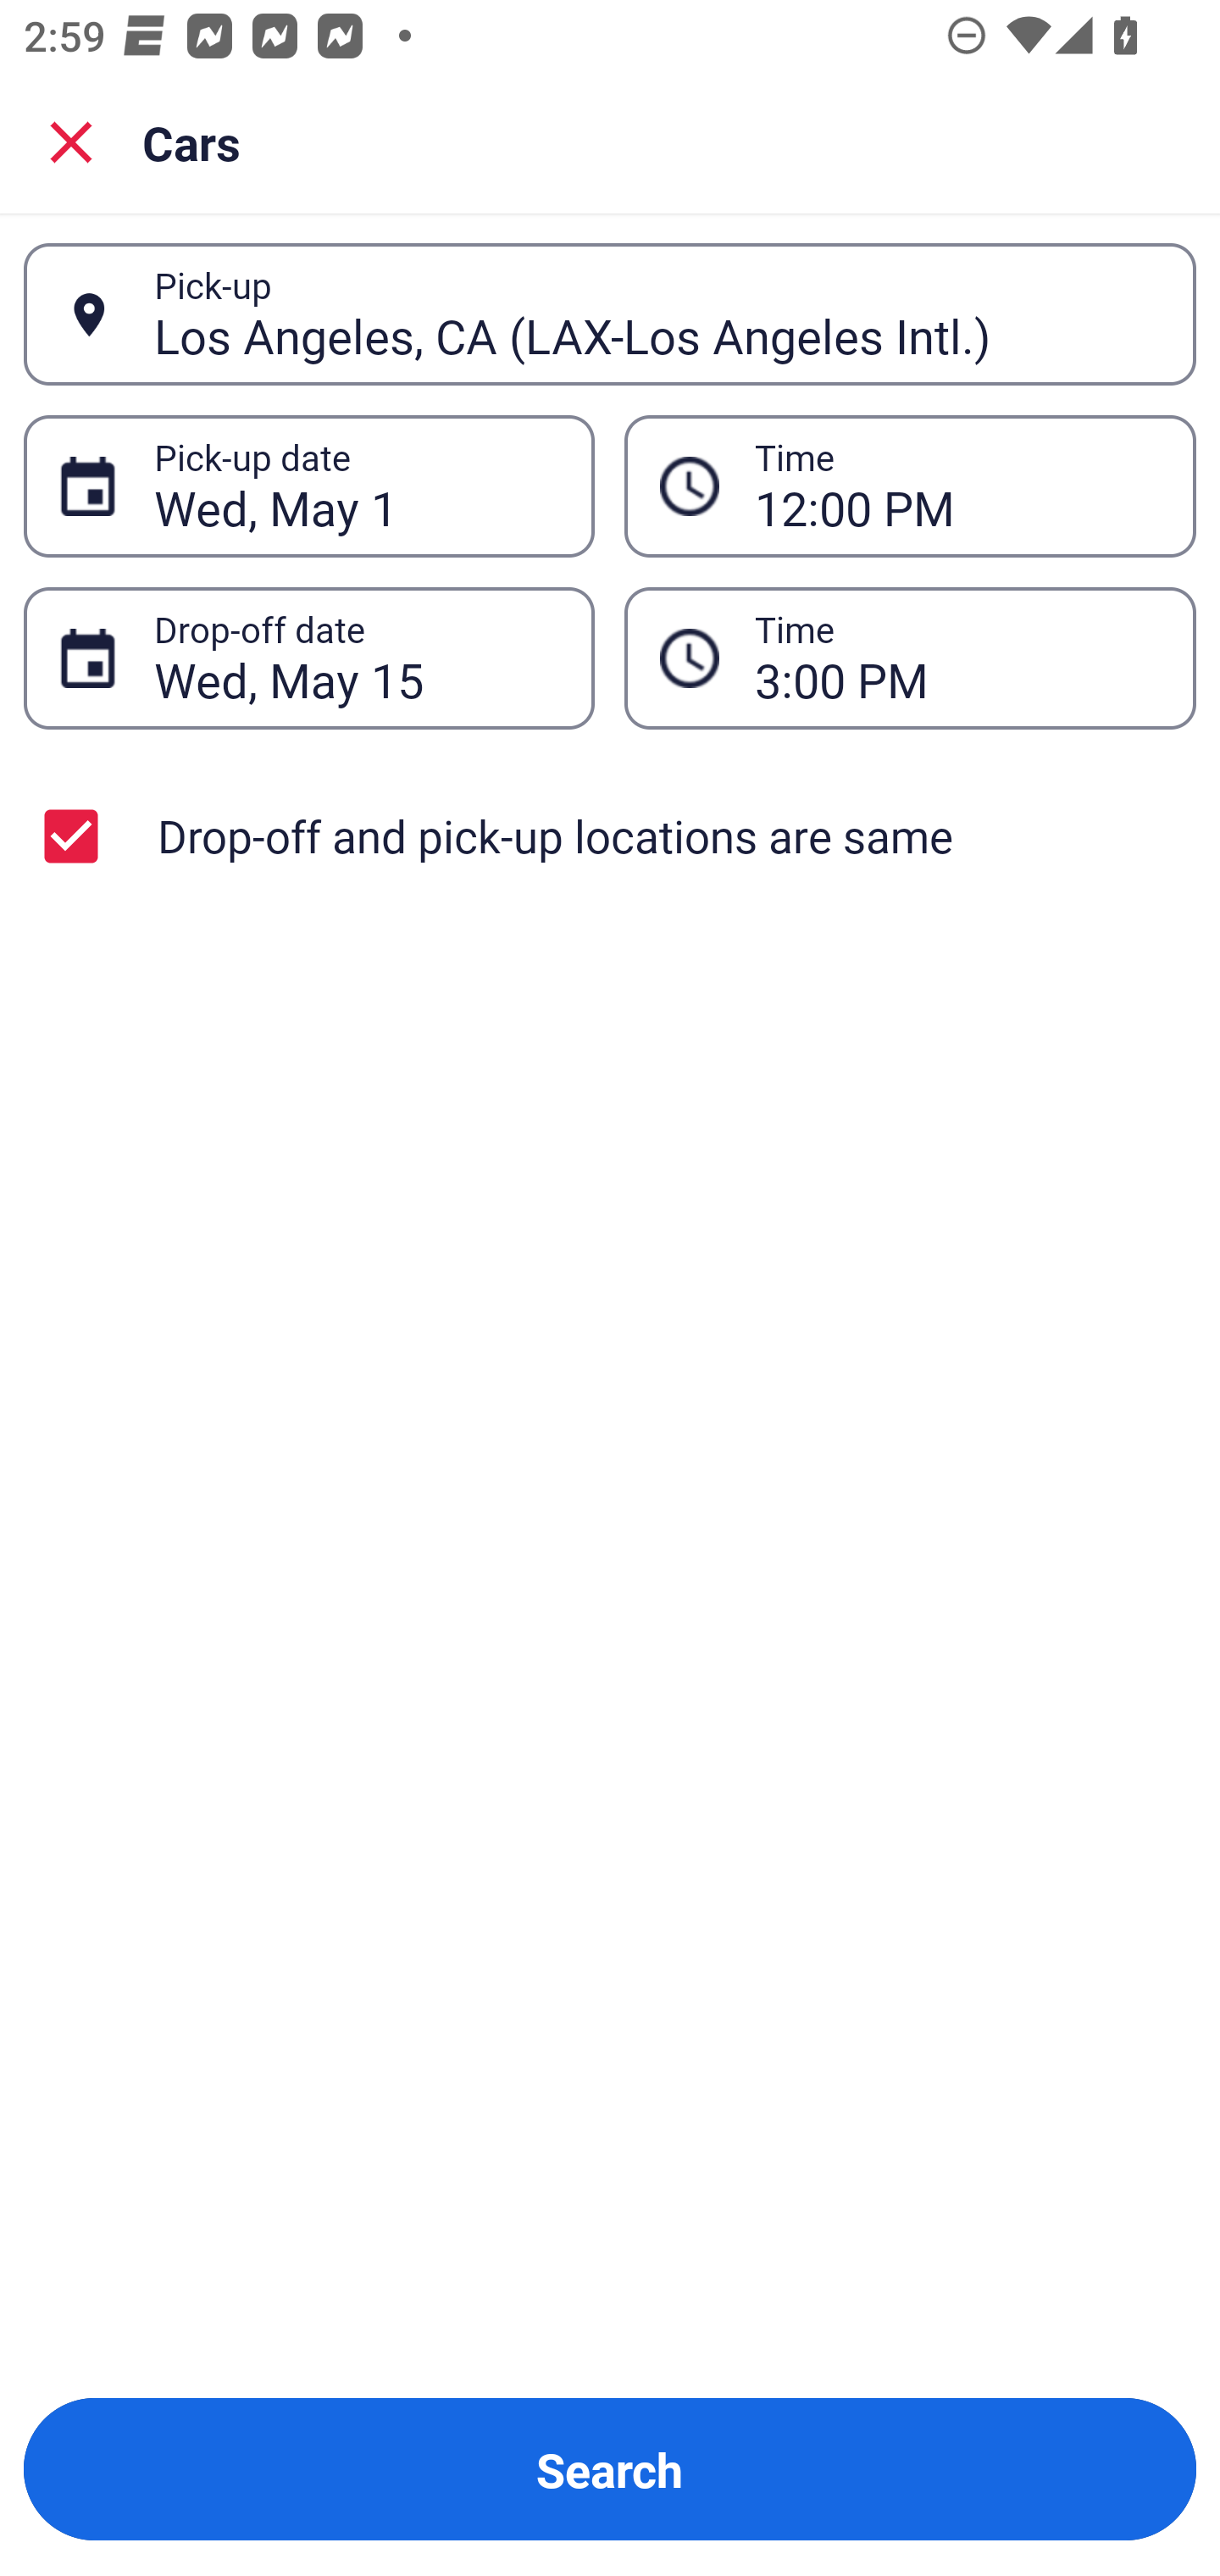 This screenshot has height=2576, width=1220. I want to click on Los Angeles, CA (LAX-Los Angeles Intl.) Pick-up, so click(610, 314).